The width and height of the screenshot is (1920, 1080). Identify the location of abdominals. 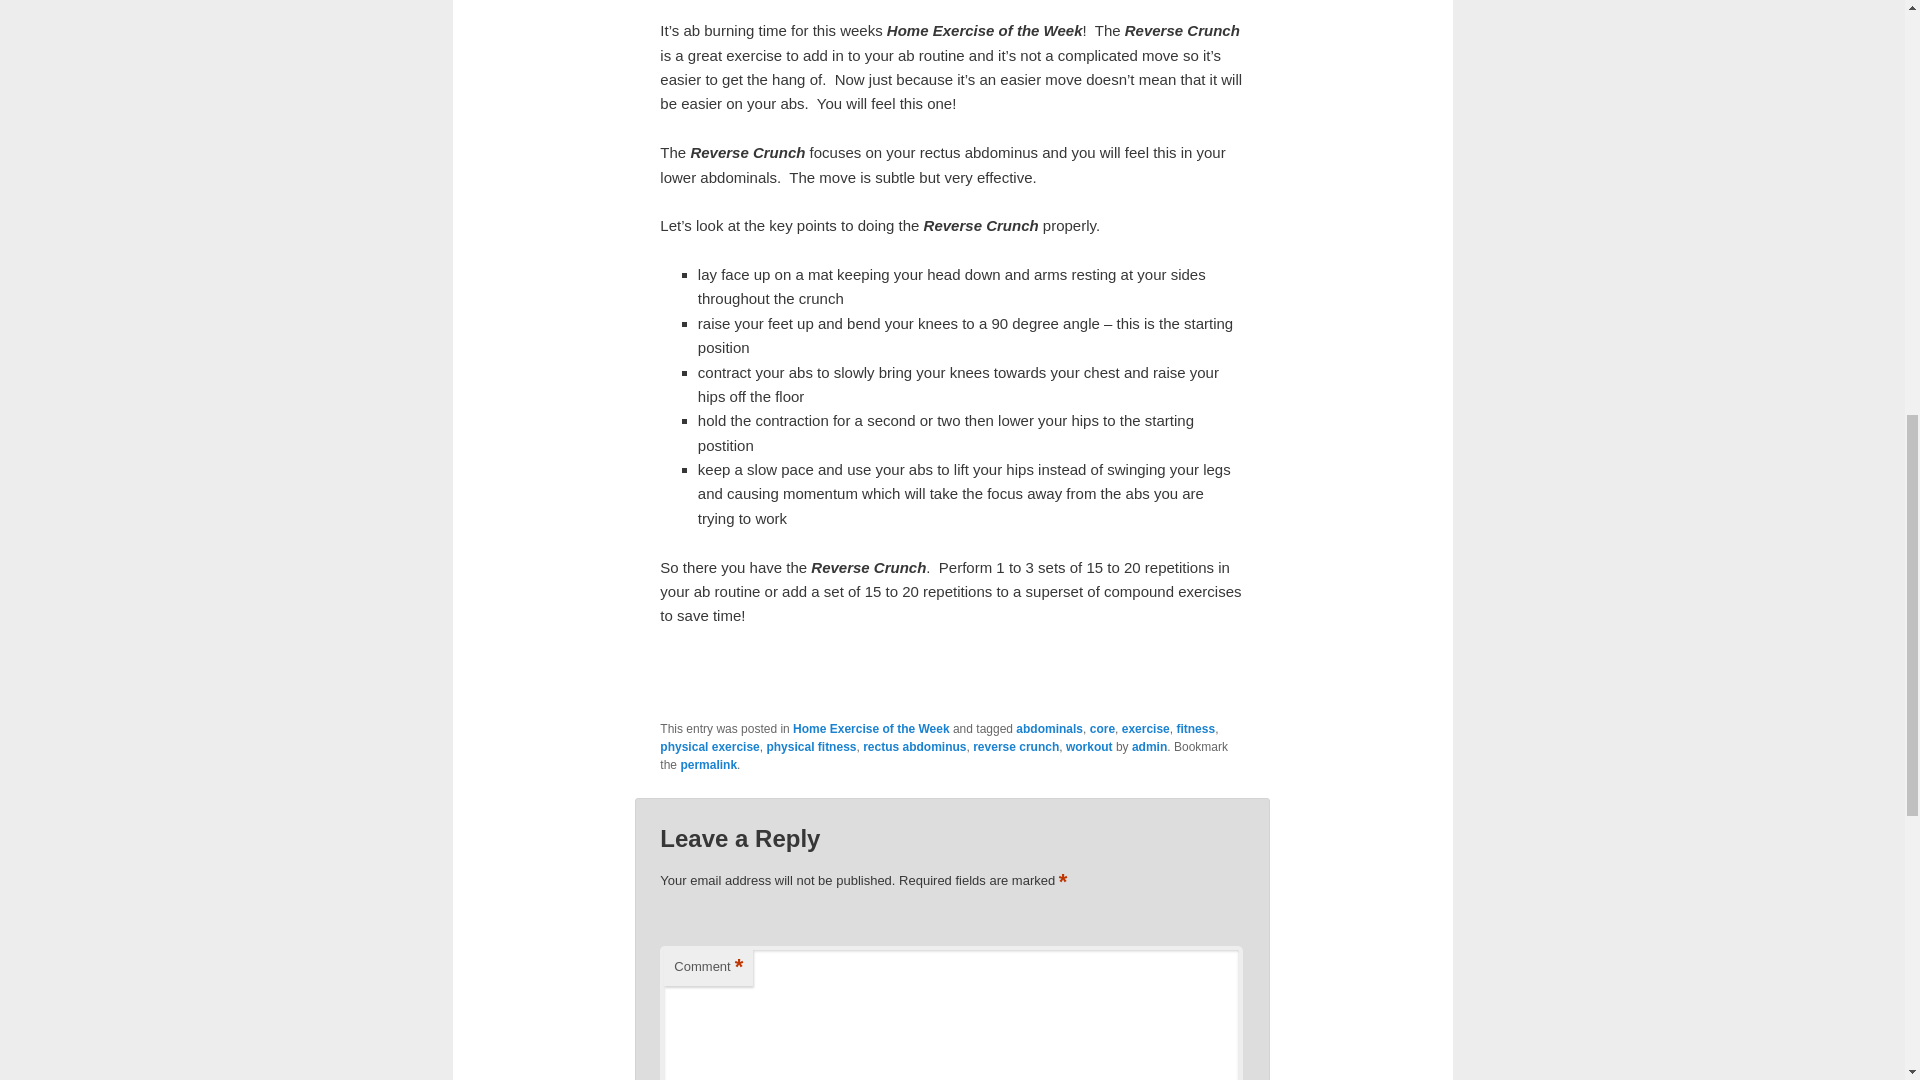
(1048, 728).